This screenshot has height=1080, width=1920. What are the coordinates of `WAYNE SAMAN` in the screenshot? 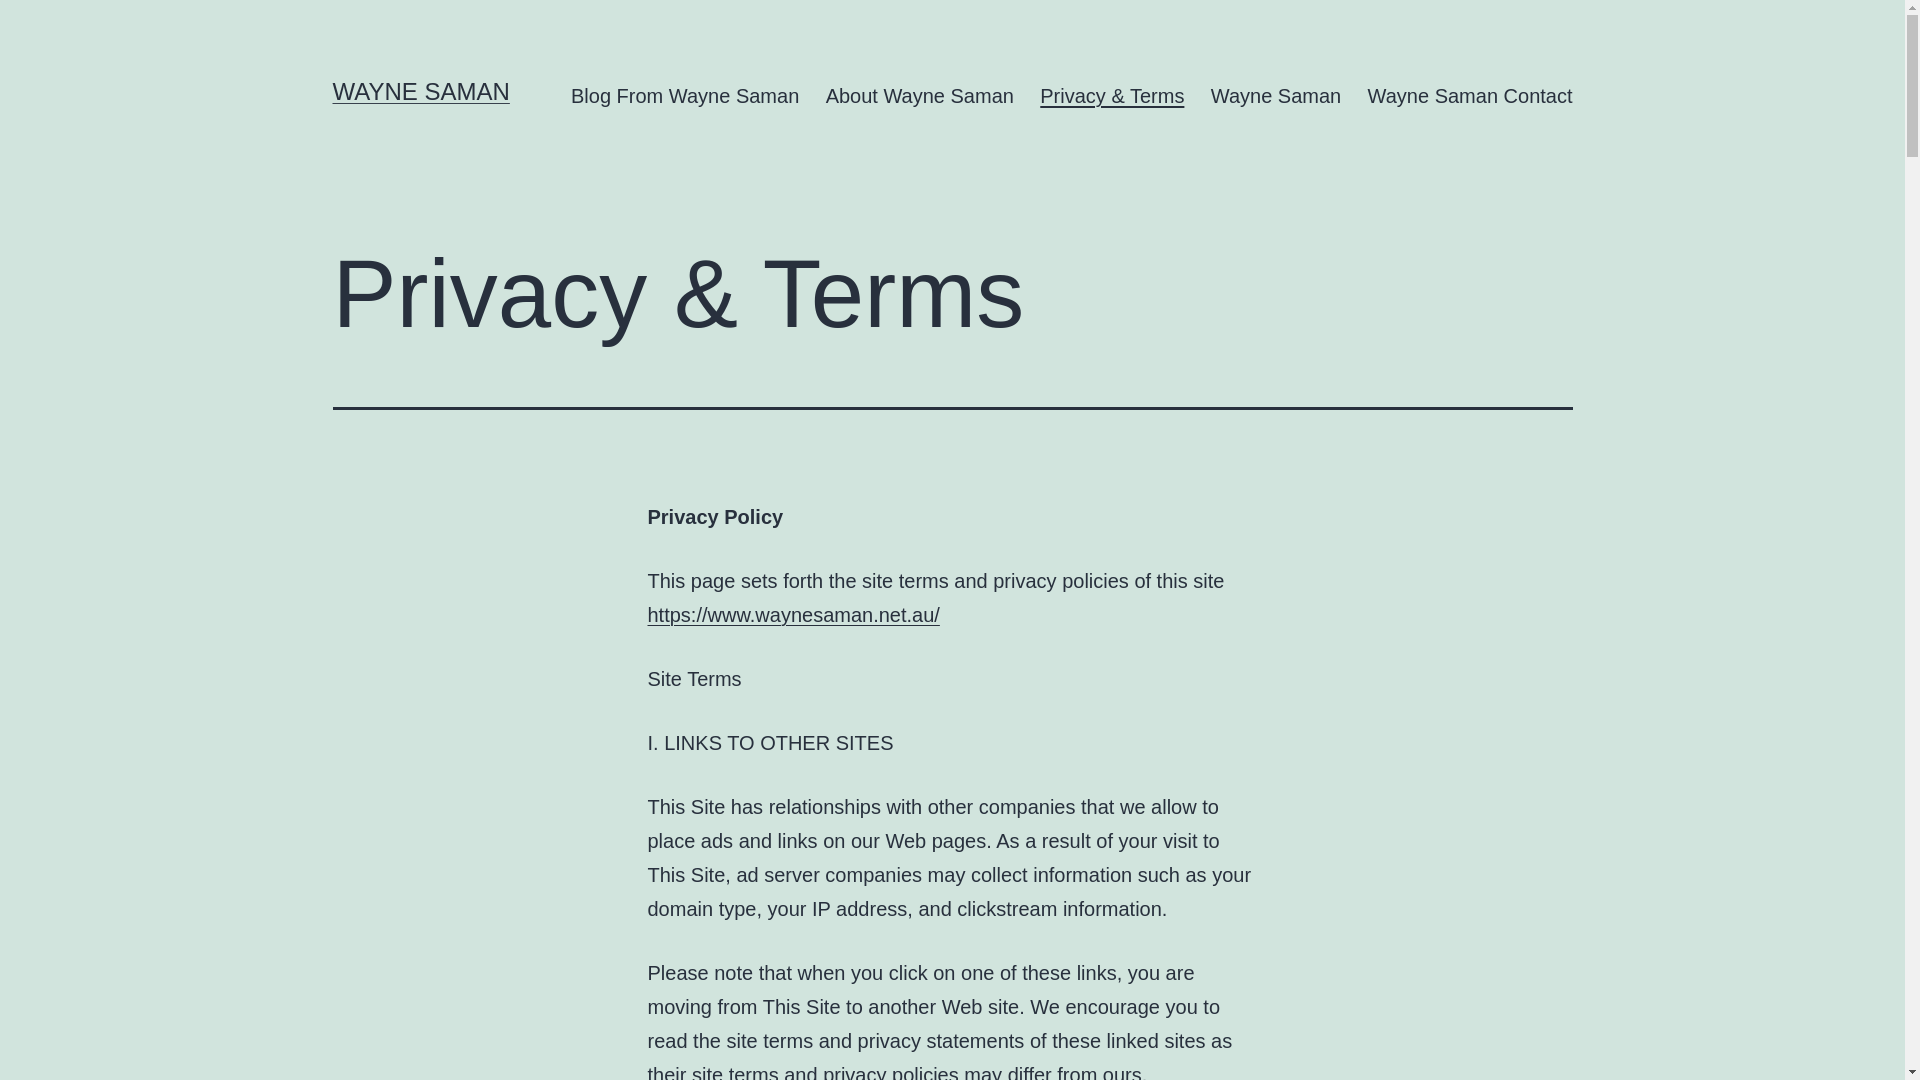 It's located at (420, 91).